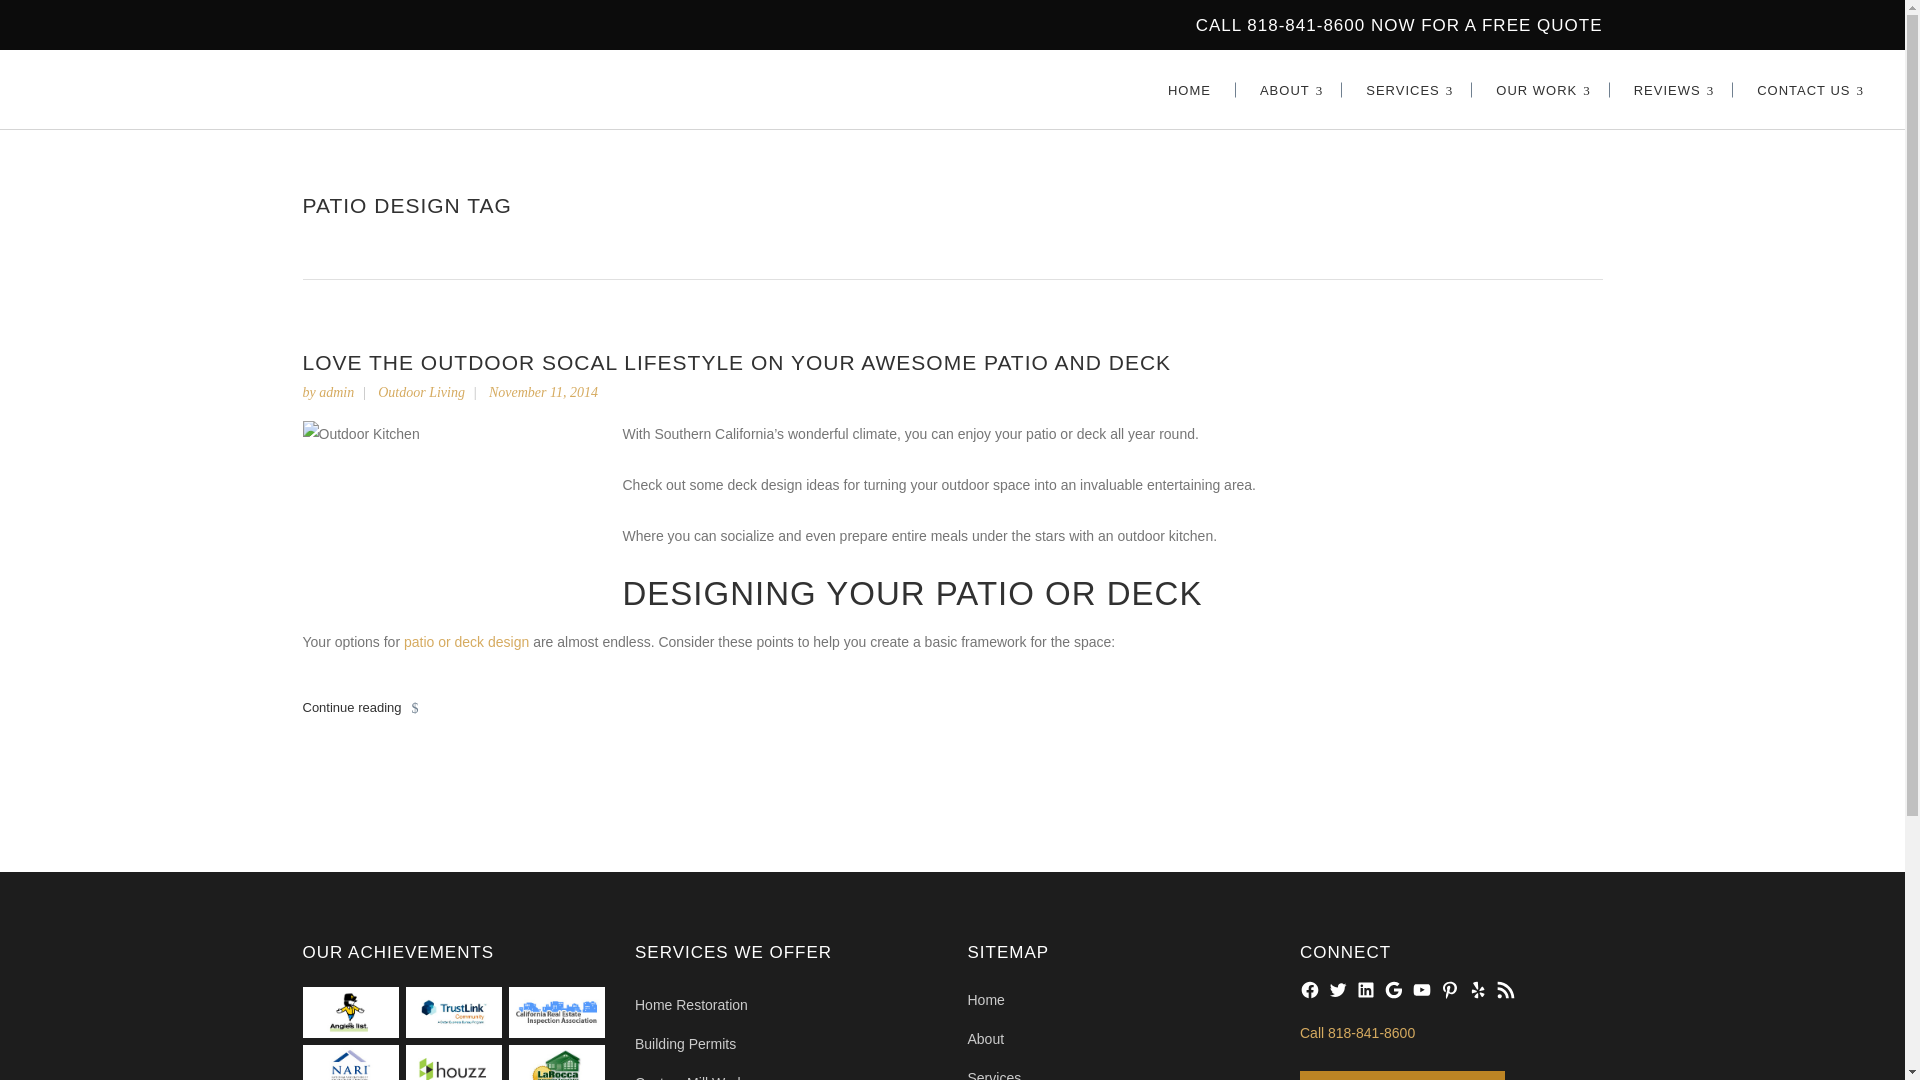 Image resolution: width=1920 pixels, height=1080 pixels. What do you see at coordinates (1190, 88) in the screenshot?
I see `HOME` at bounding box center [1190, 88].